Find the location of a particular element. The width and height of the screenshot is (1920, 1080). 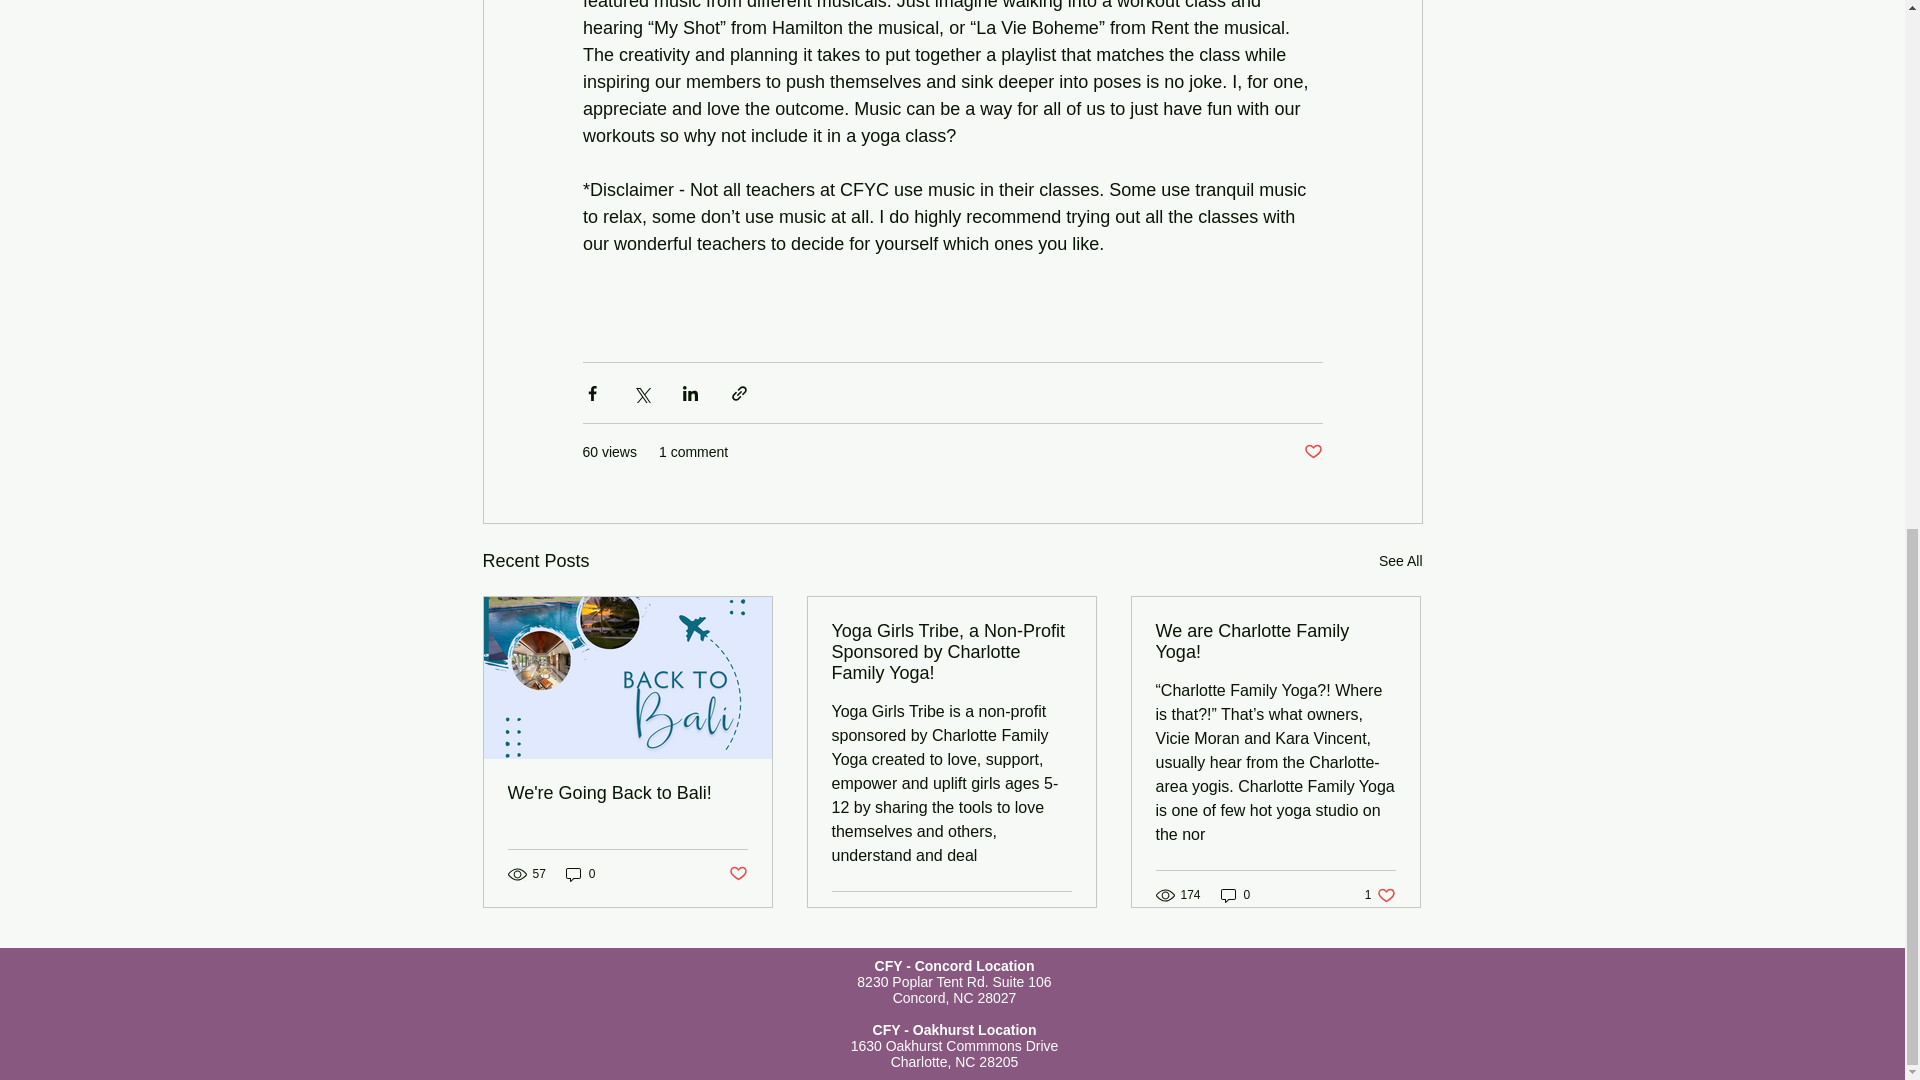

0 is located at coordinates (580, 874).